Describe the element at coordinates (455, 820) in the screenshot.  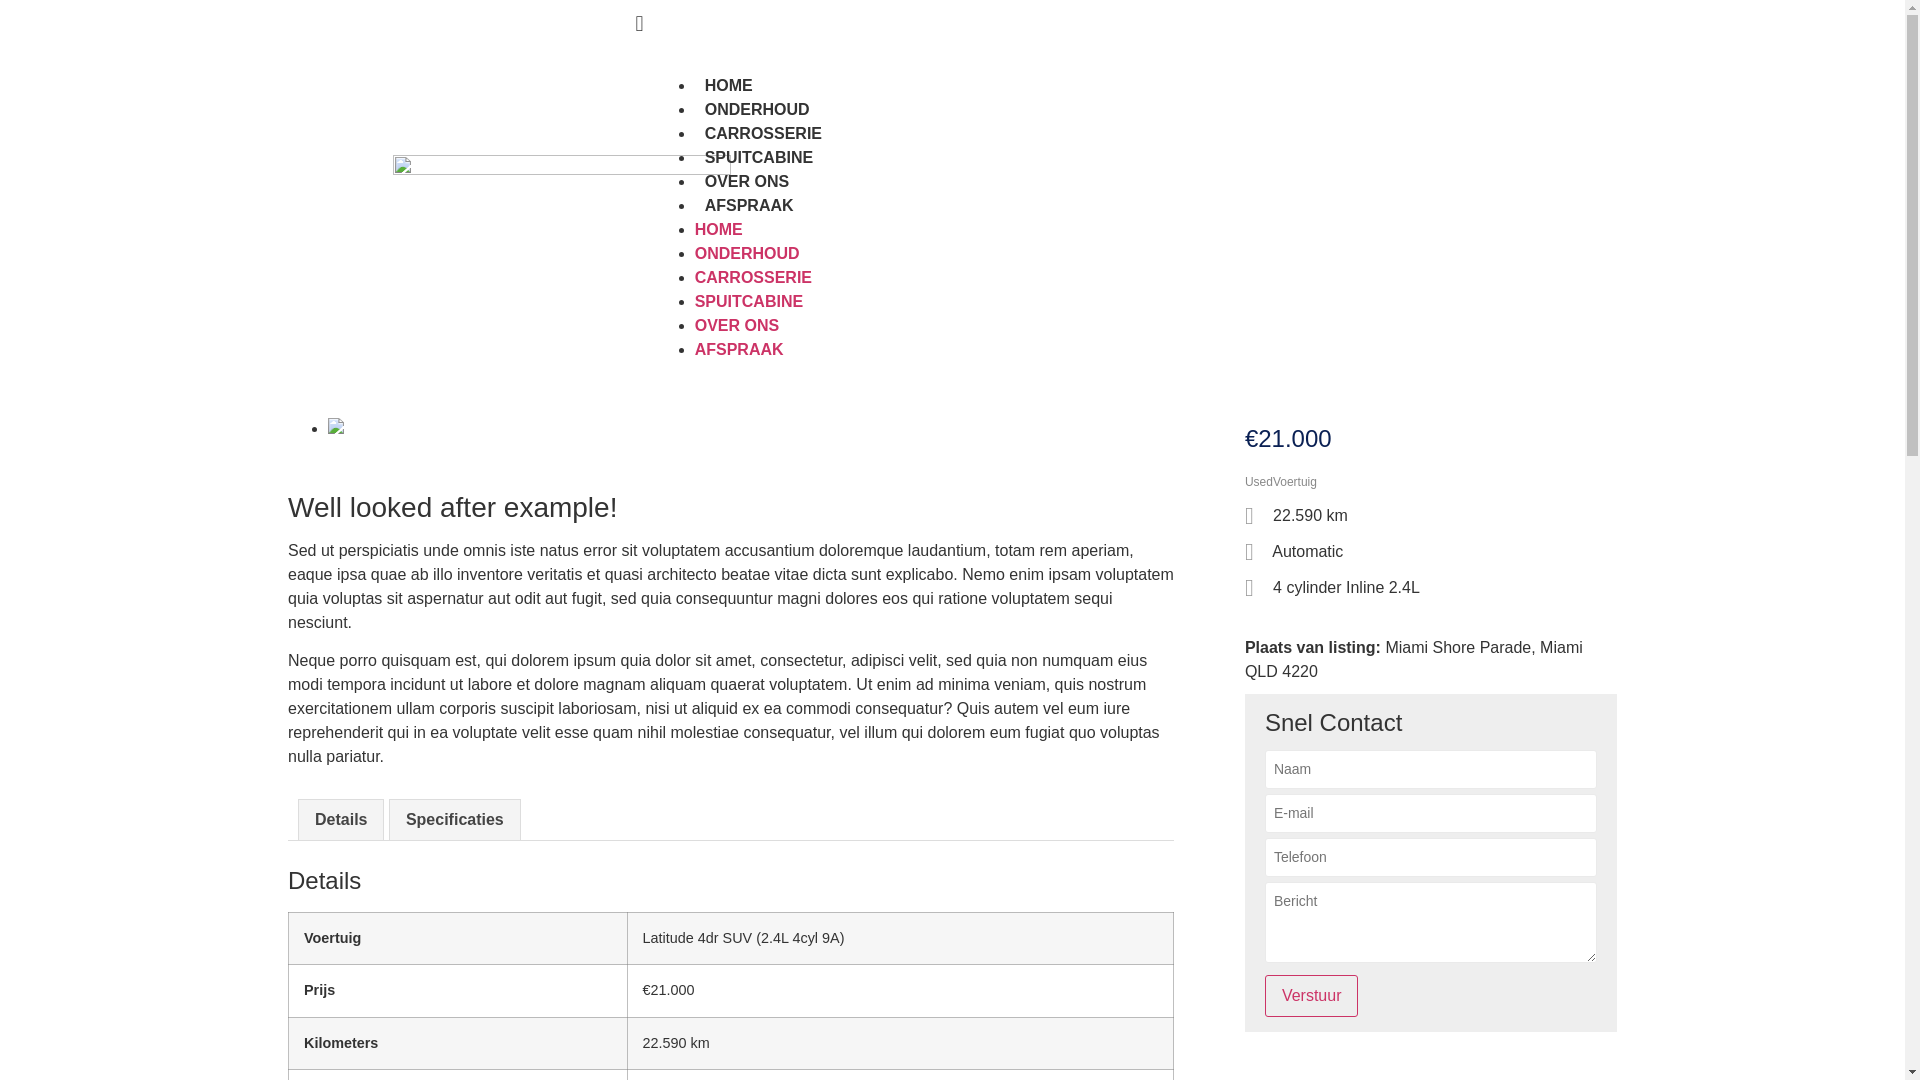
I see `Specificaties` at that location.